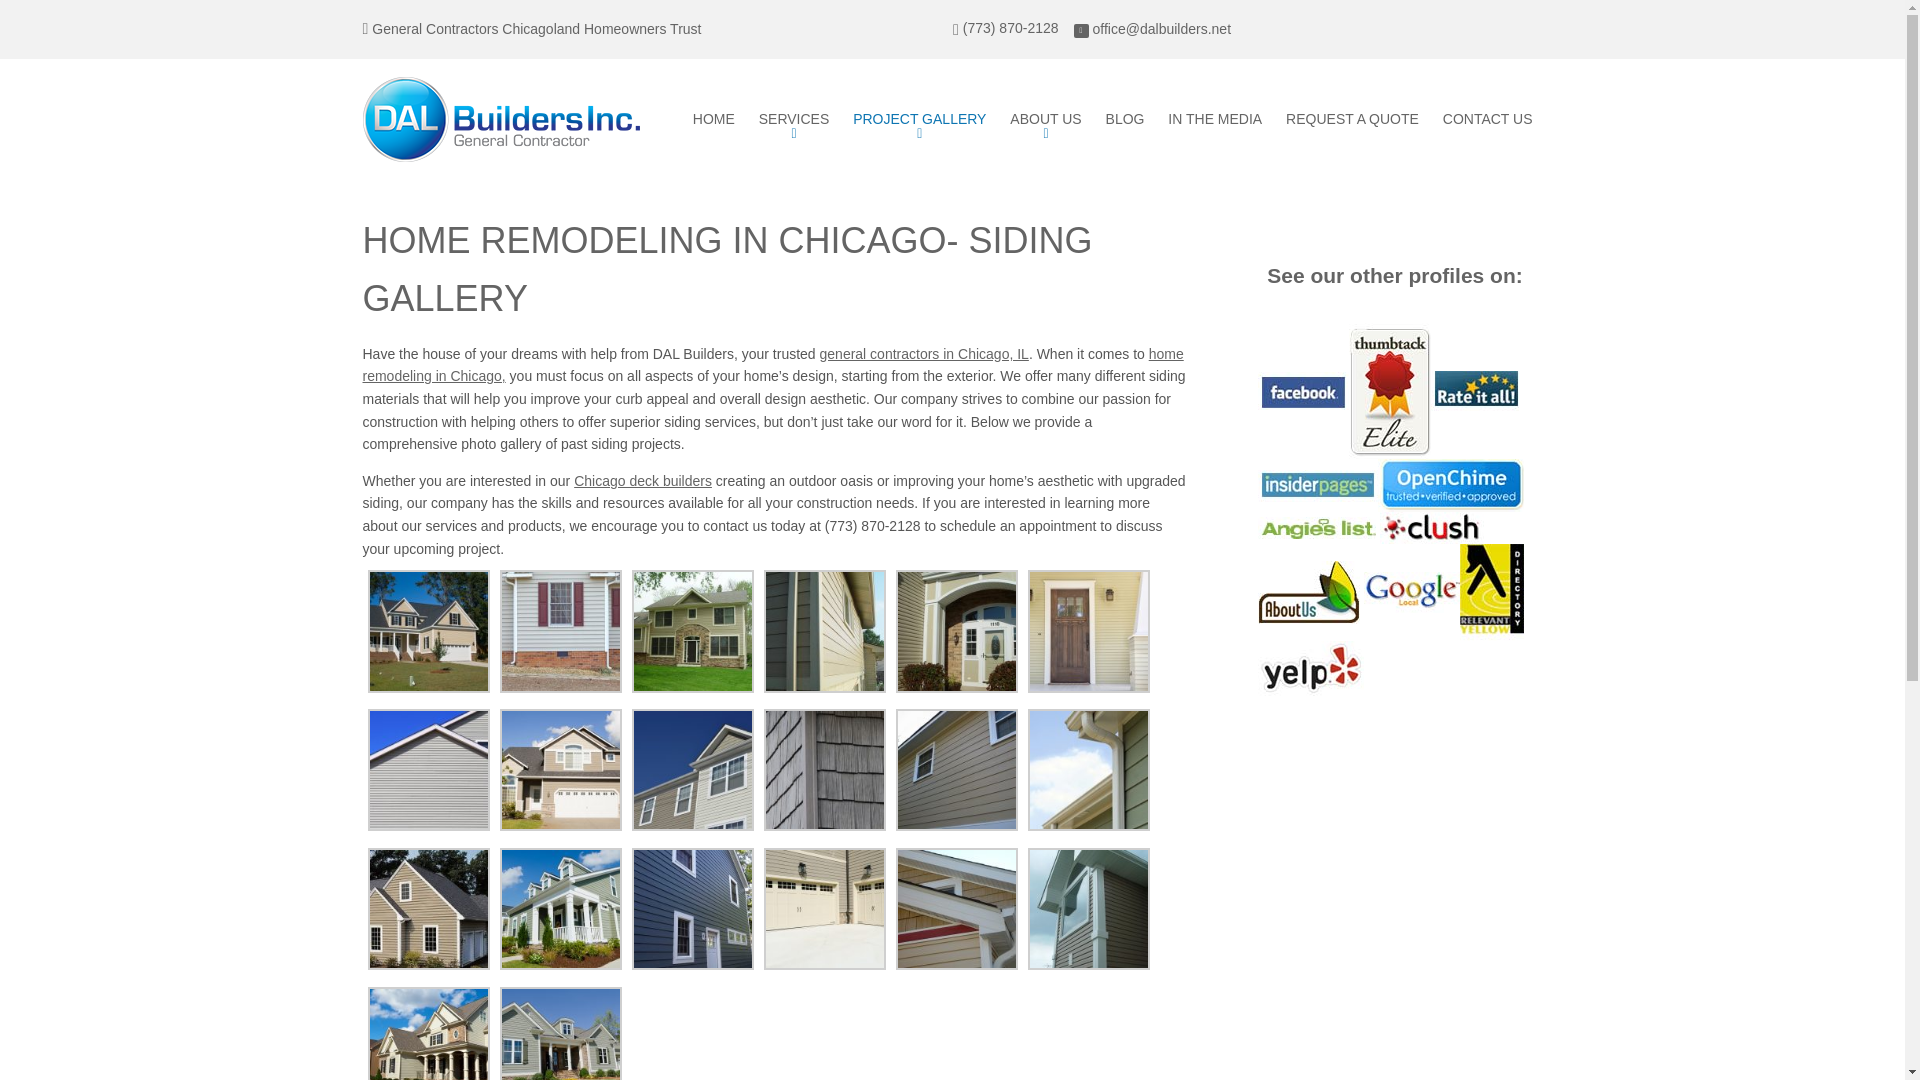 The height and width of the screenshot is (1080, 1920). I want to click on REQUEST A QUOTE, so click(1352, 120).